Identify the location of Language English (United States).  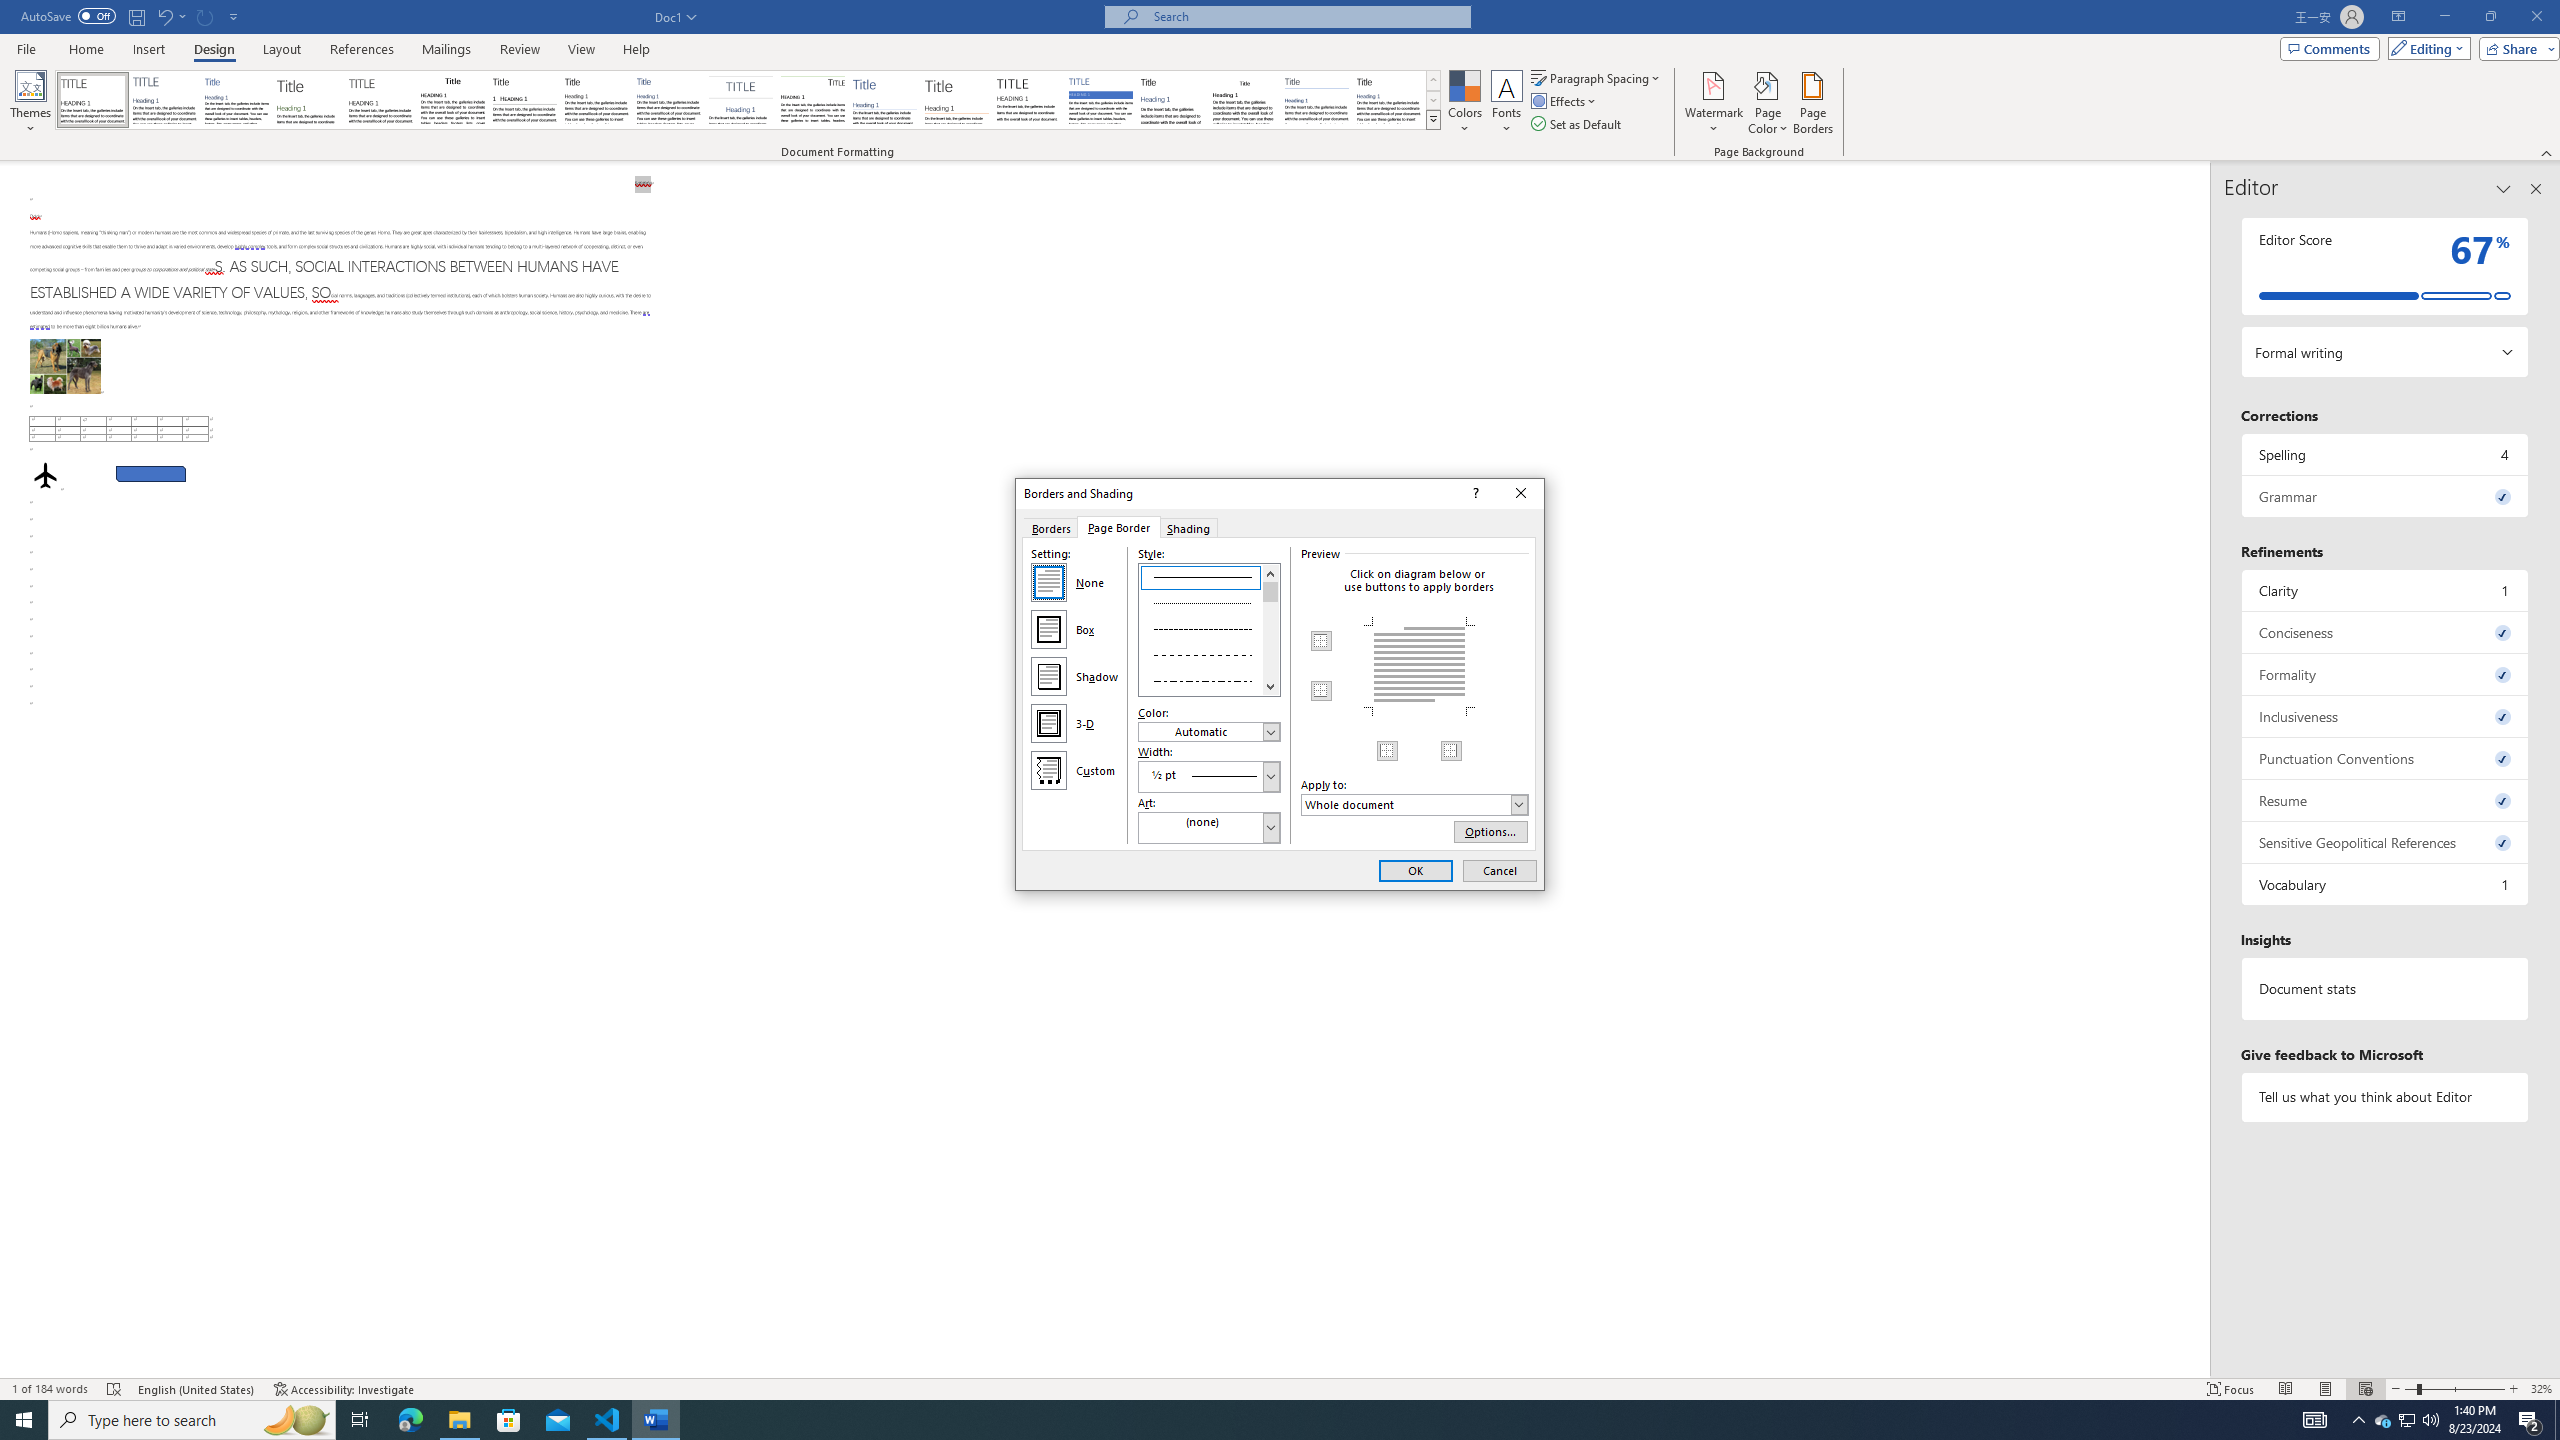
(196, 1389).